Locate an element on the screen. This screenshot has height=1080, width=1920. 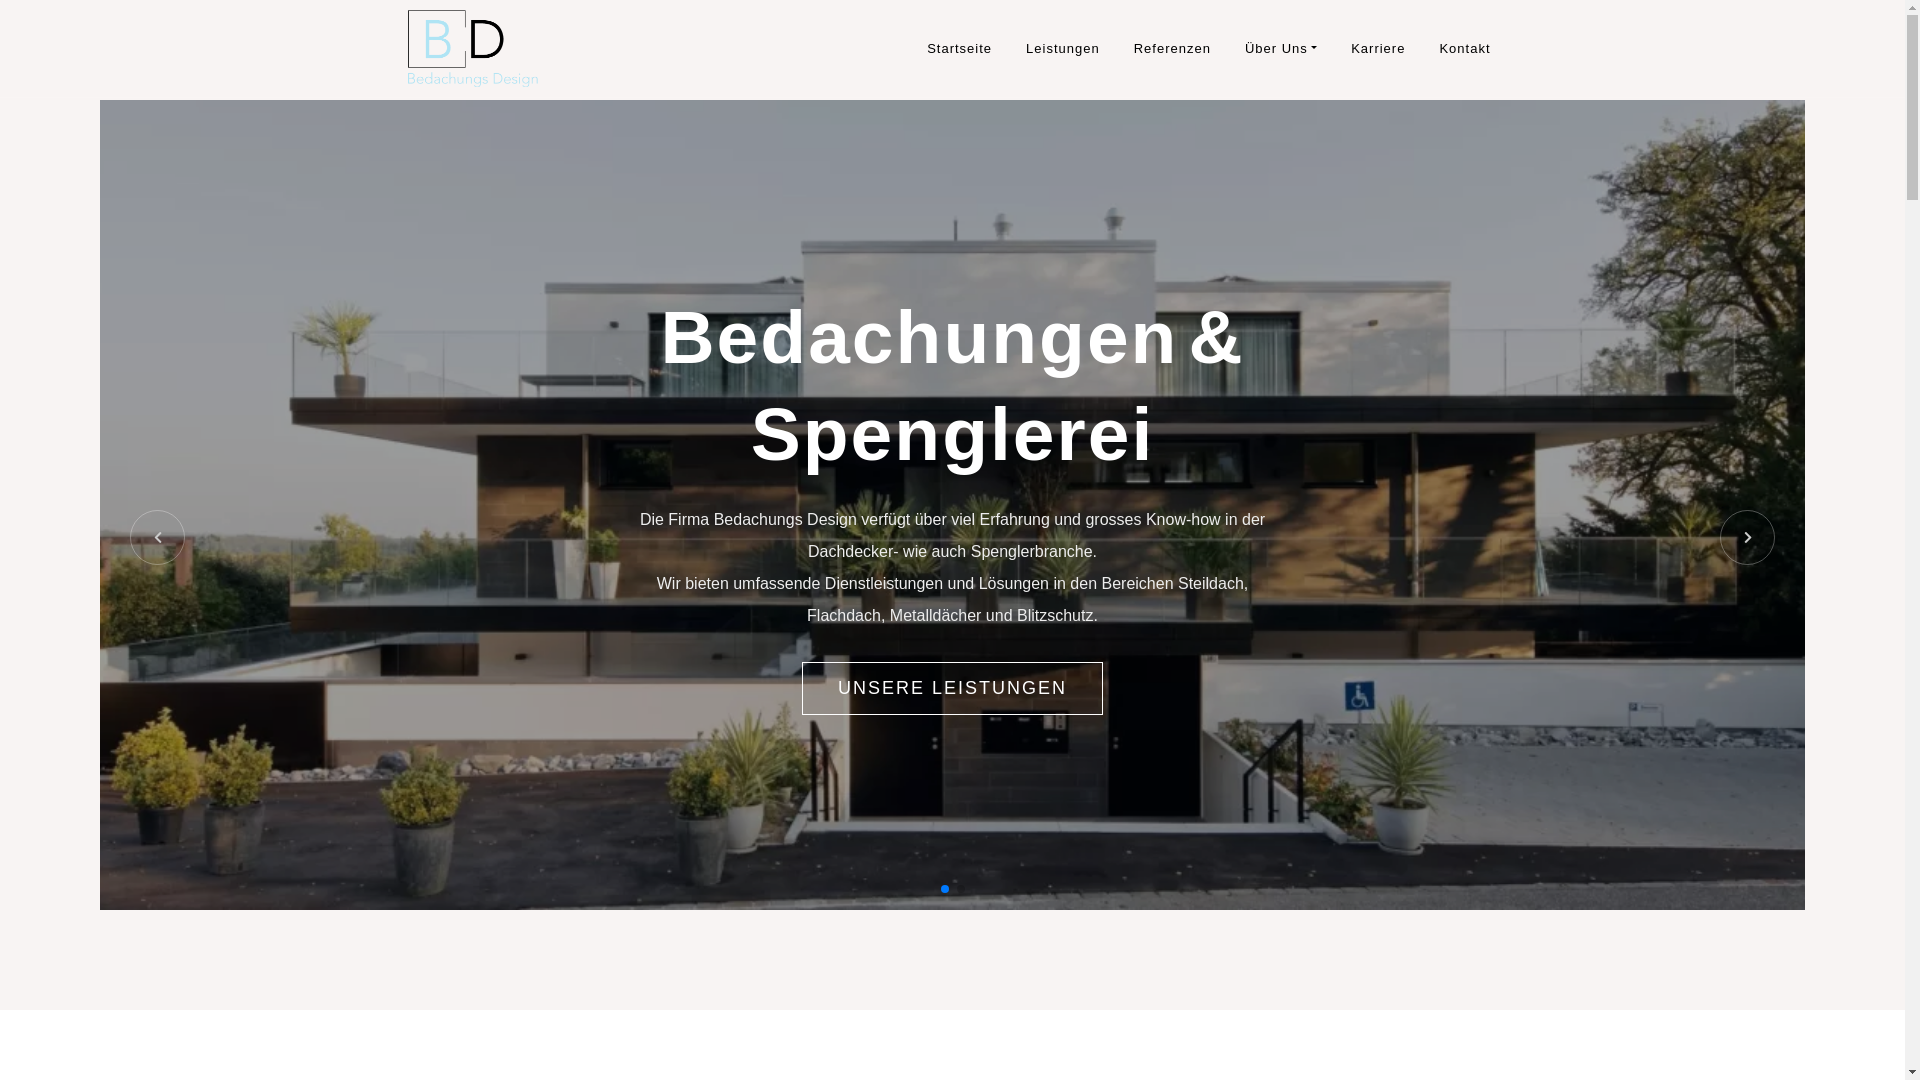
Karriere is located at coordinates (1378, 49).